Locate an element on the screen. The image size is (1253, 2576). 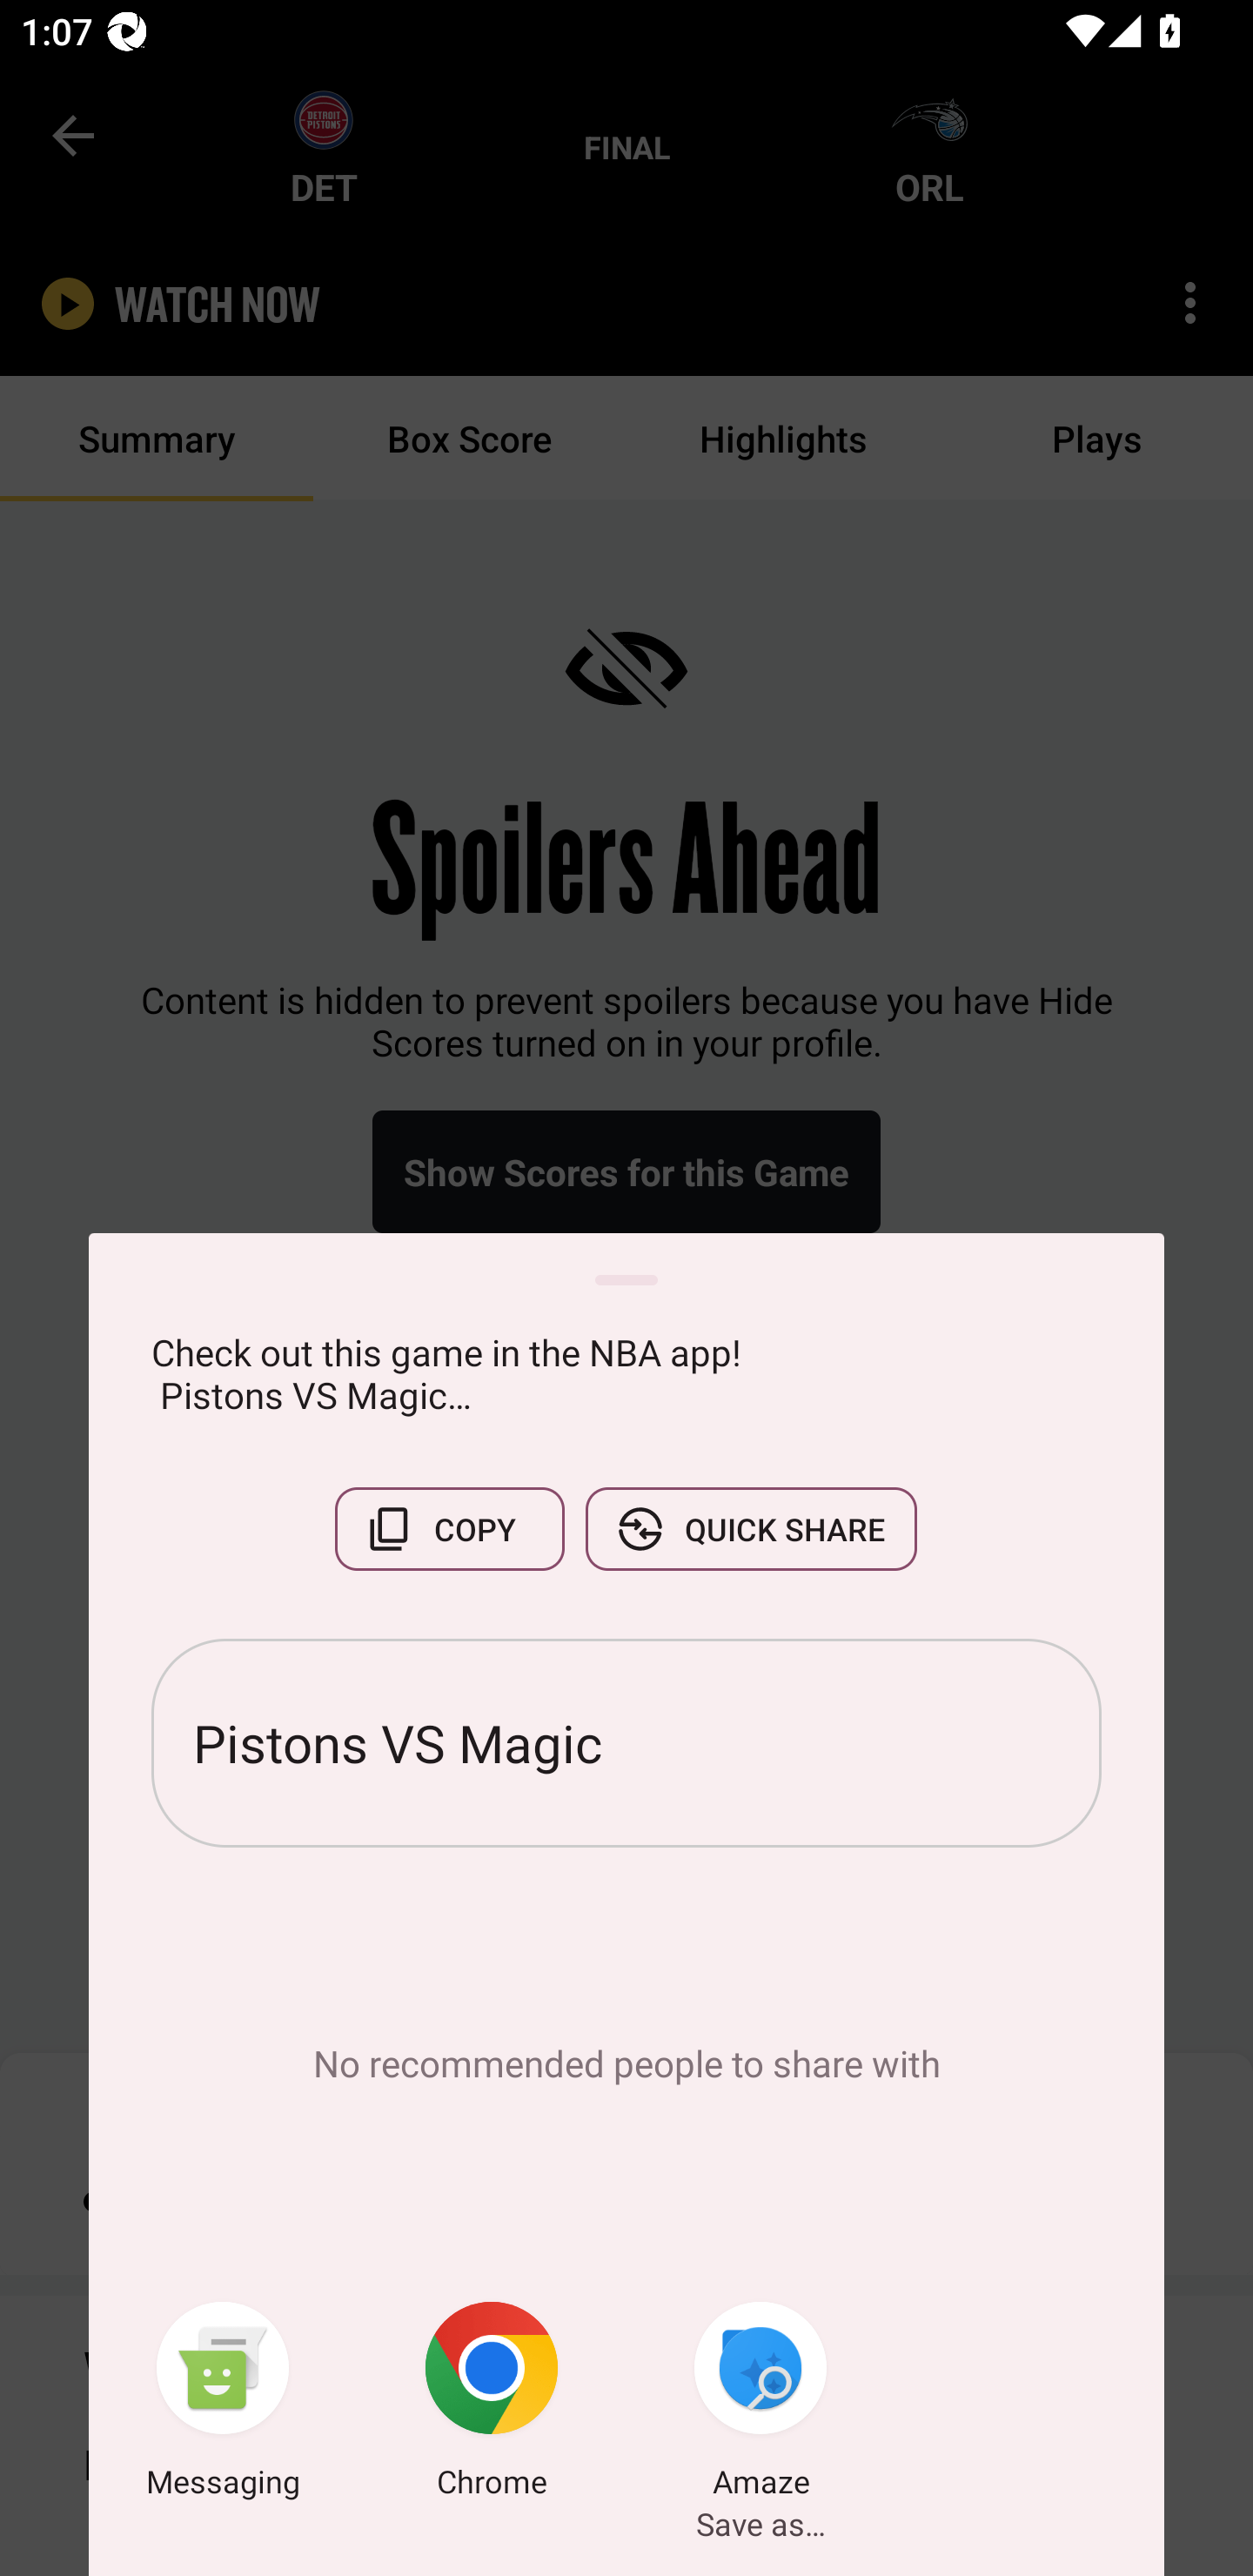
Amaze Save as… is located at coordinates (761, 2405).